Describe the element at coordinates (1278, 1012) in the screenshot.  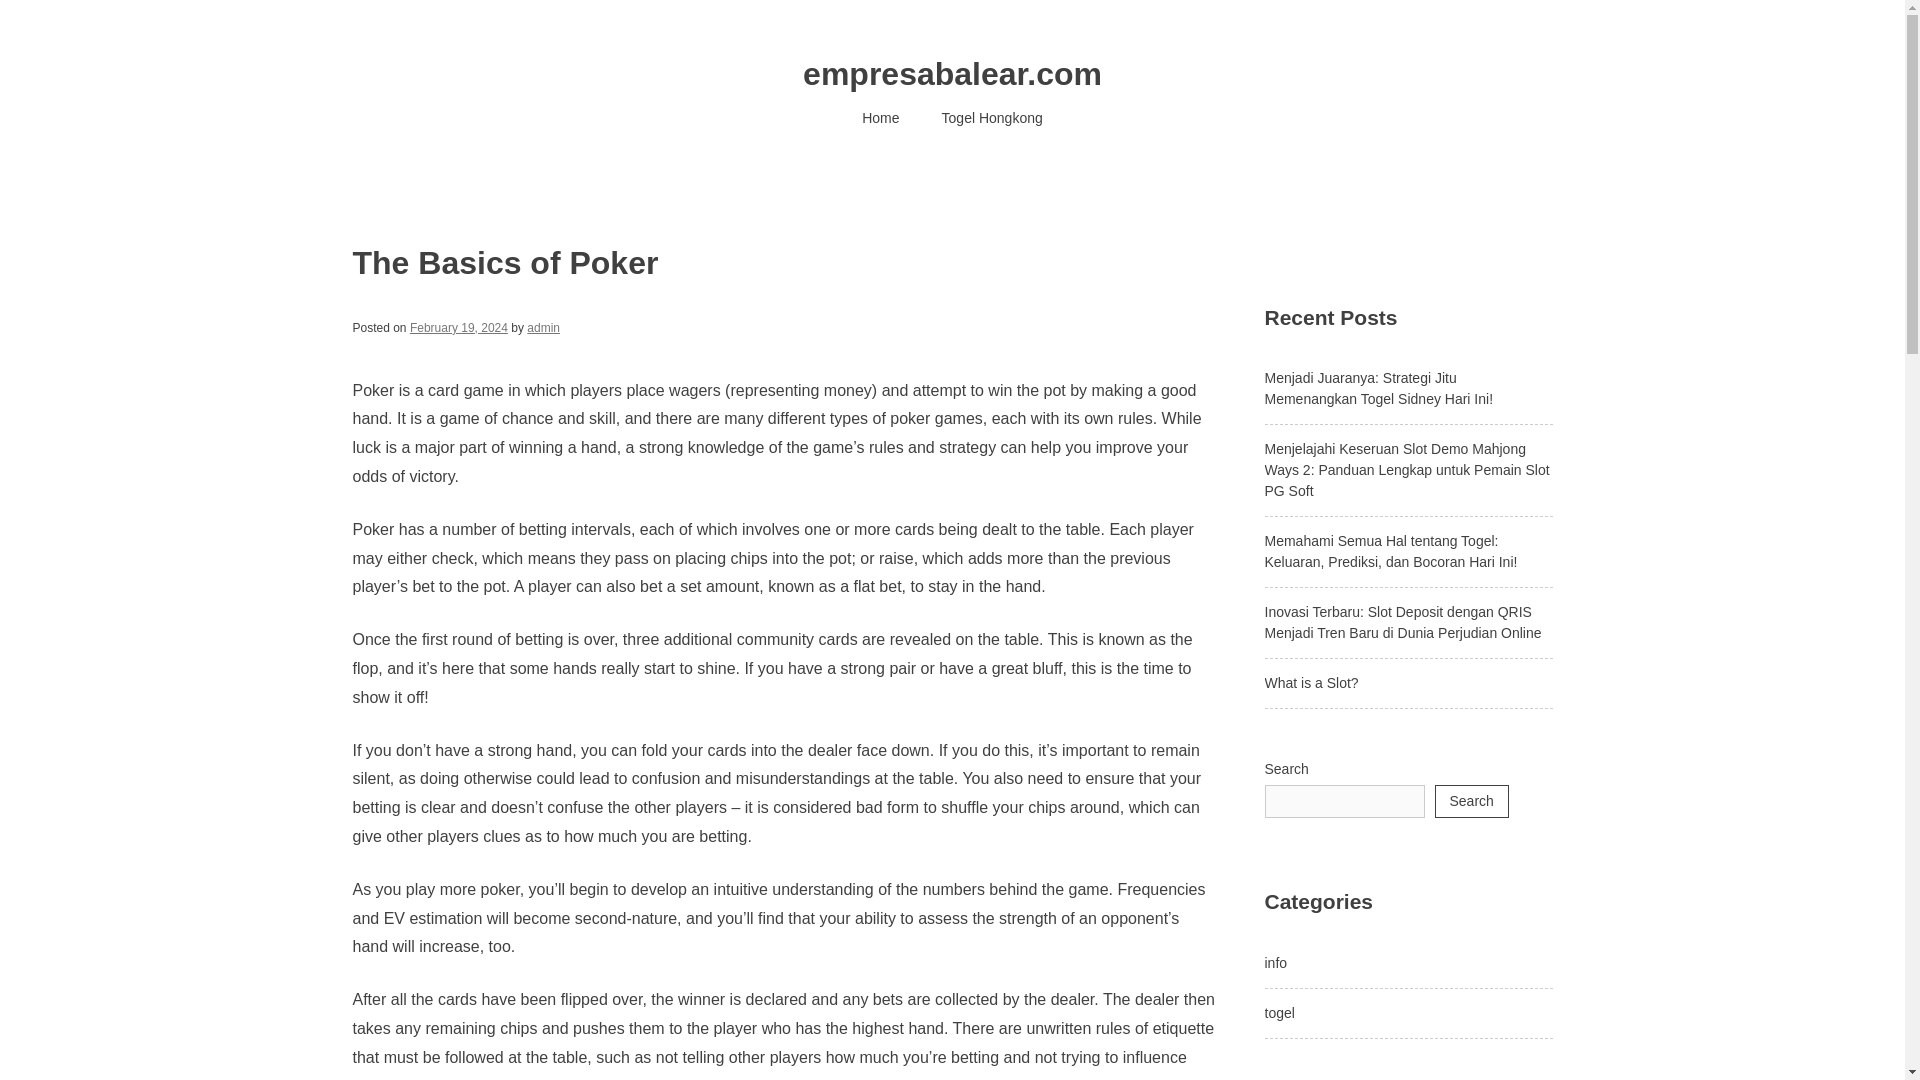
I see `togel` at that location.